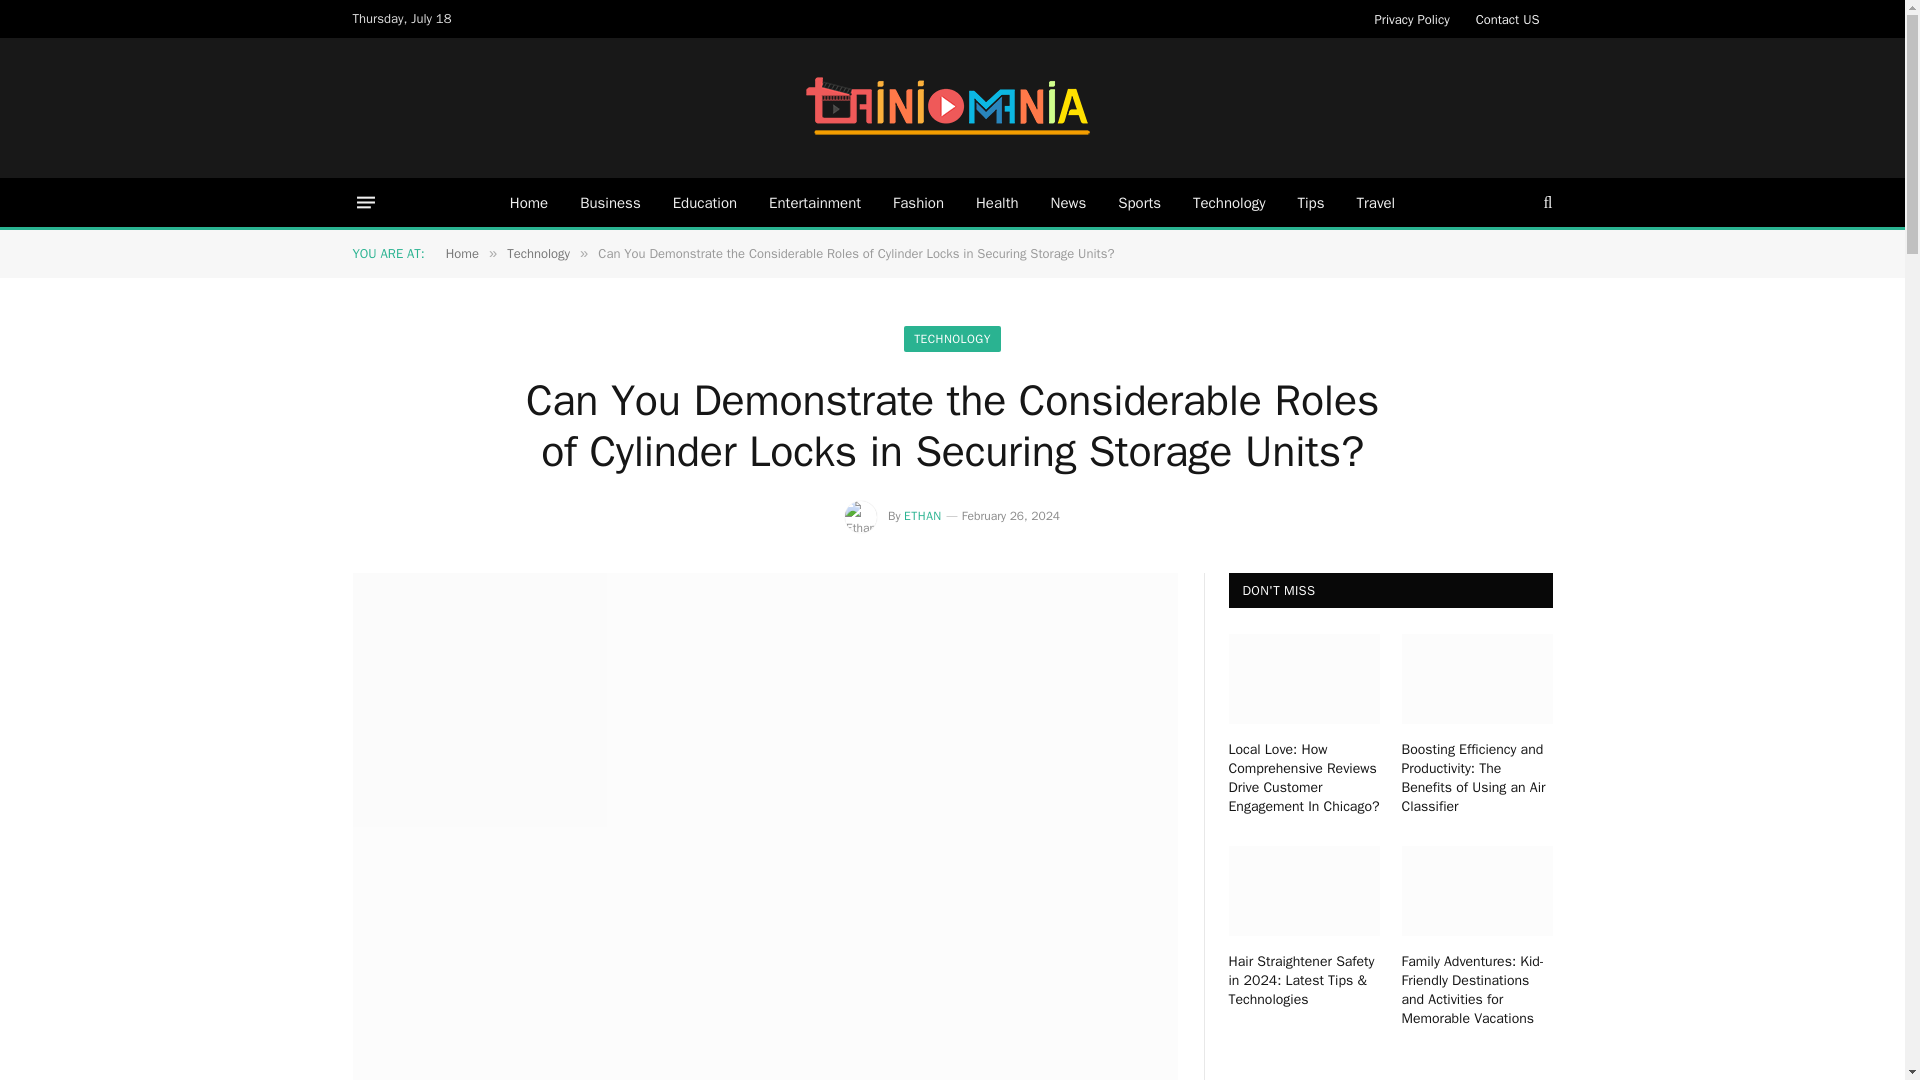 The height and width of the screenshot is (1080, 1920). I want to click on Home, so click(528, 202).